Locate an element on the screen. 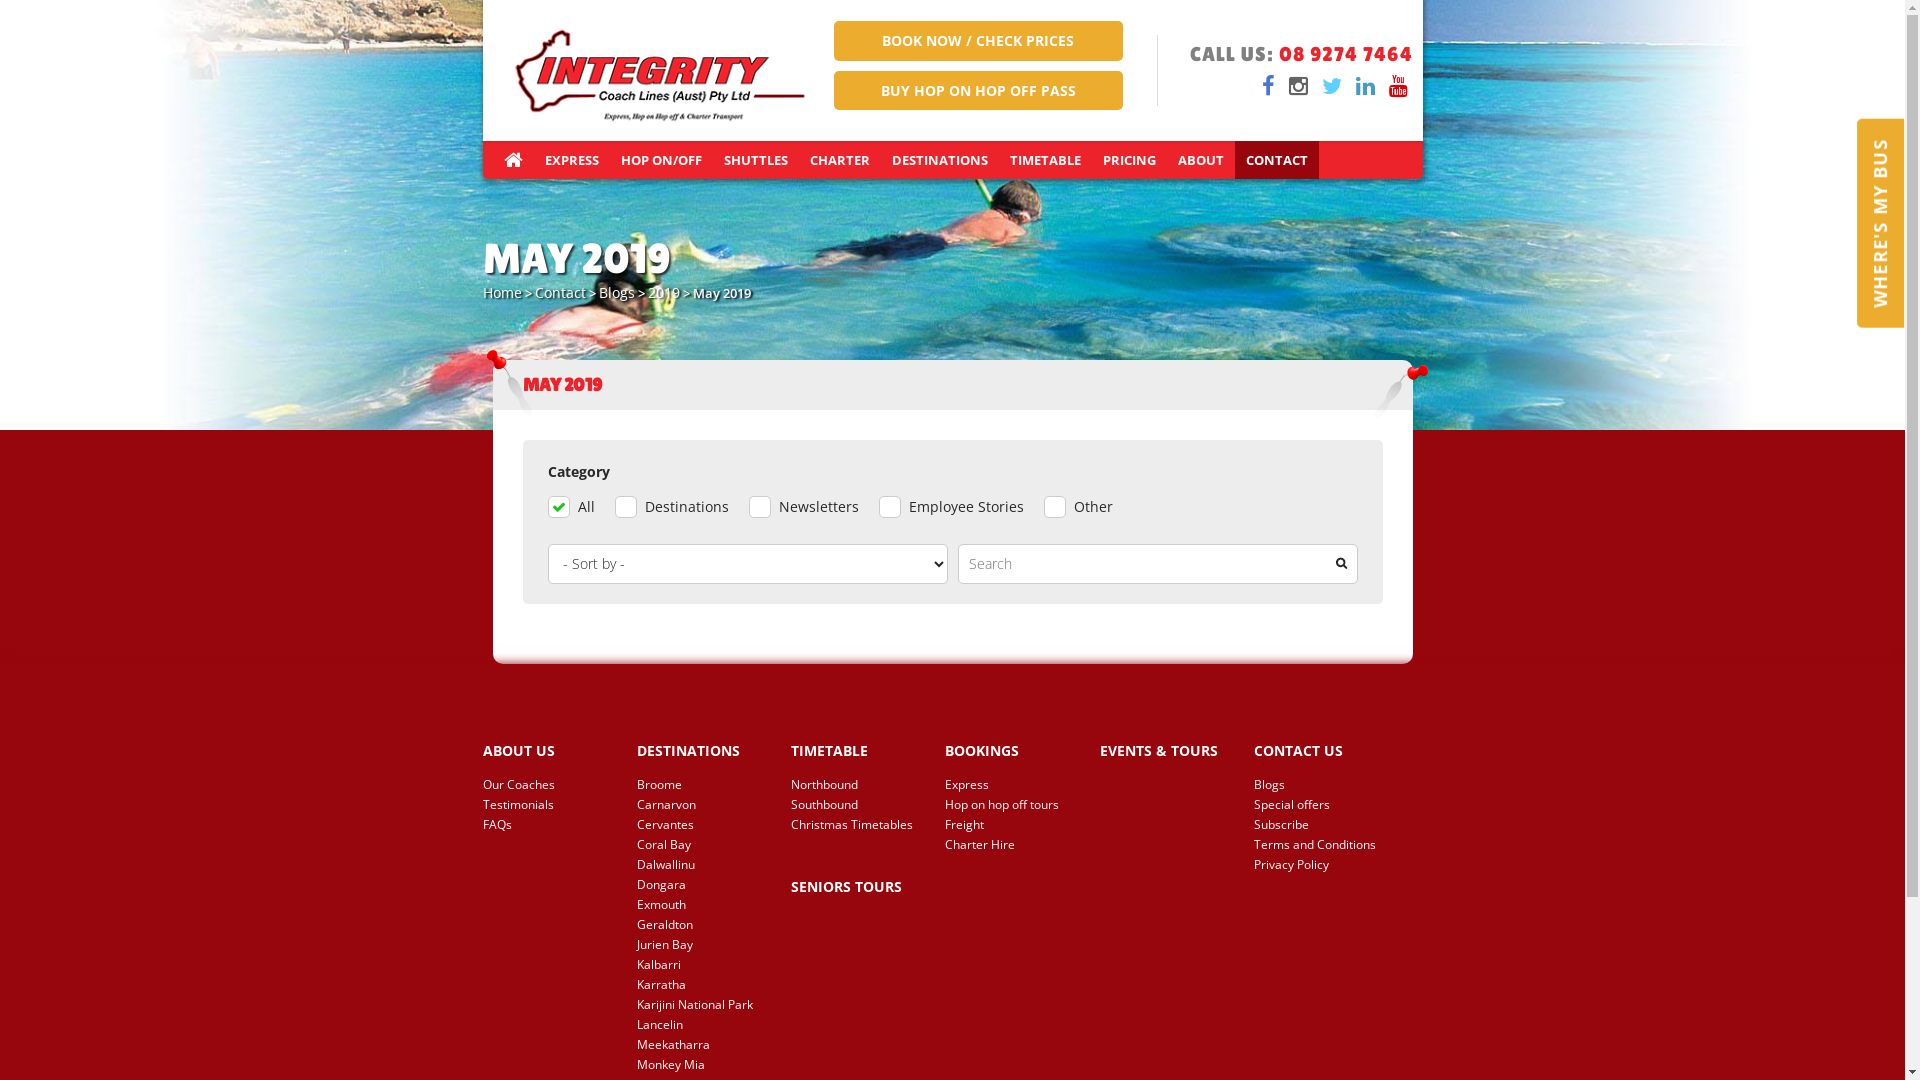  Meekatharra is located at coordinates (704, 1045).